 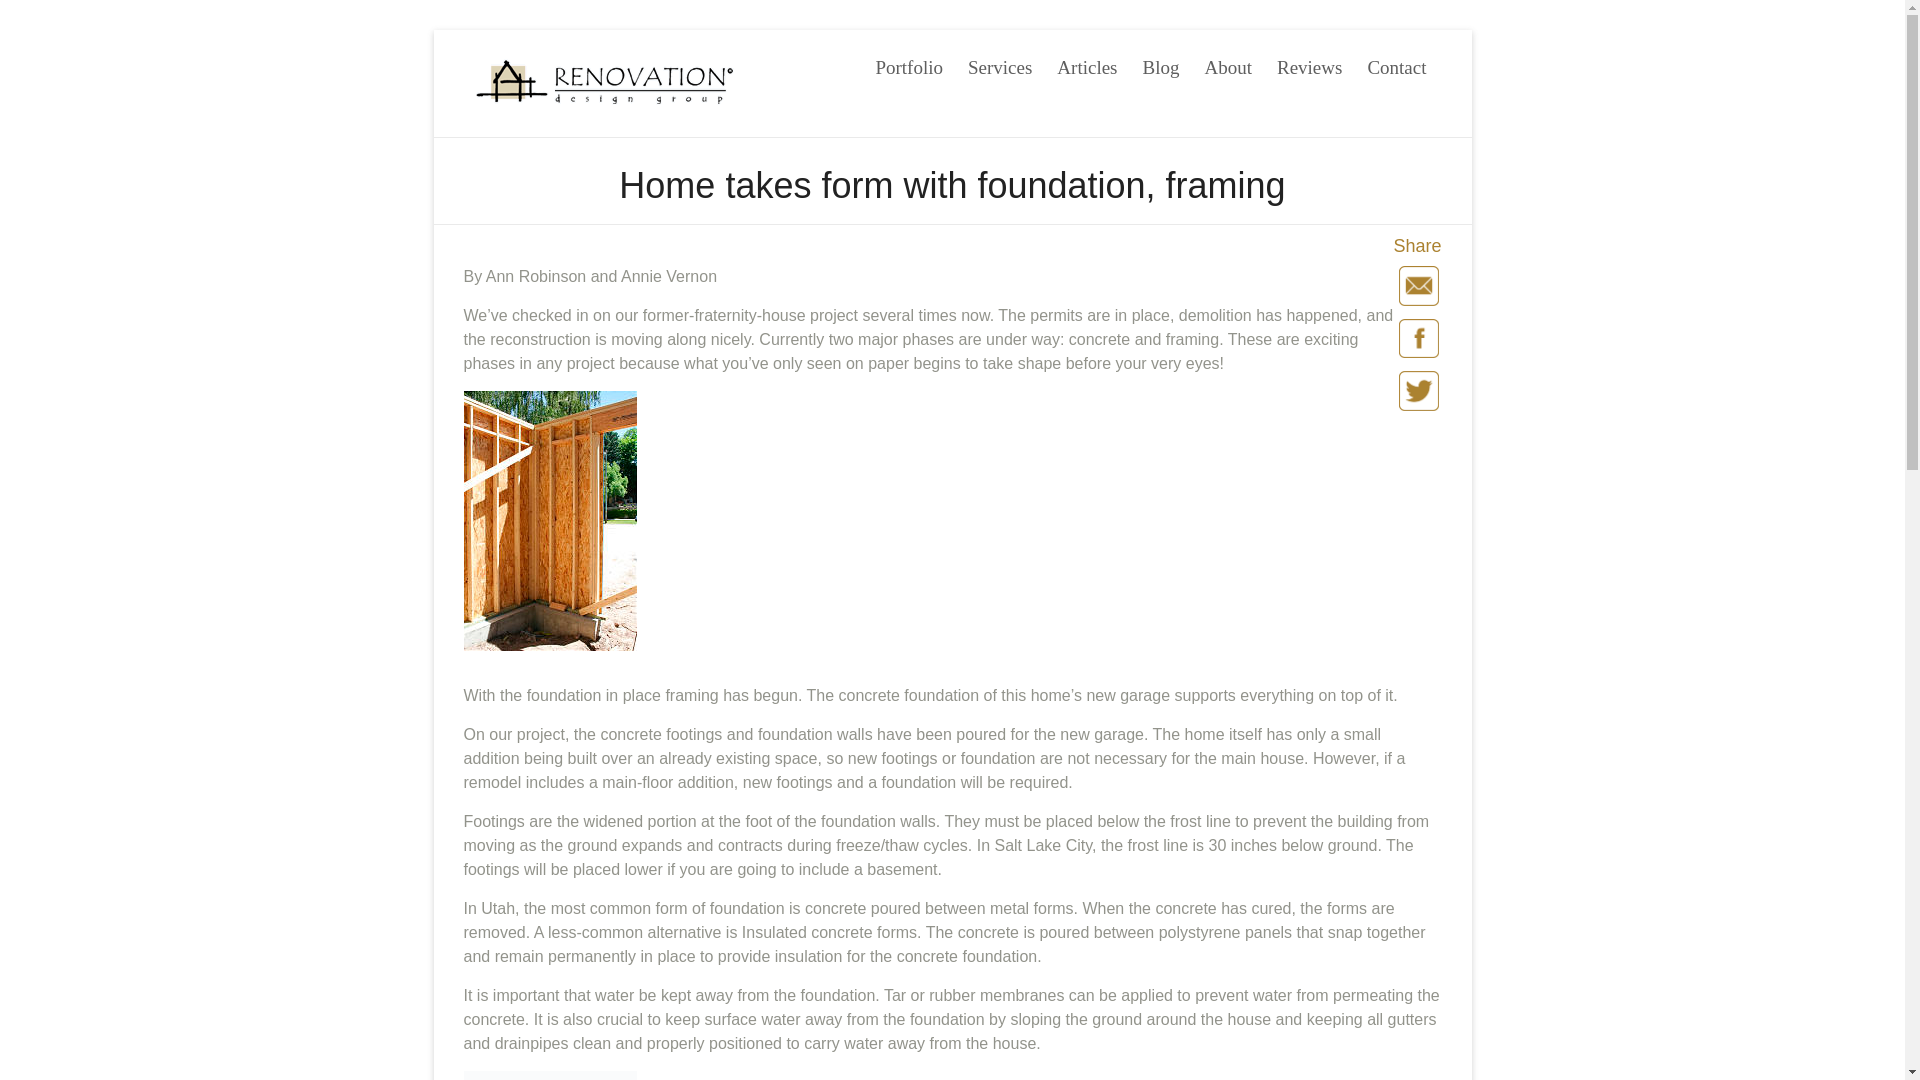 I want to click on Renovation Design Group, so click(x=552, y=110).